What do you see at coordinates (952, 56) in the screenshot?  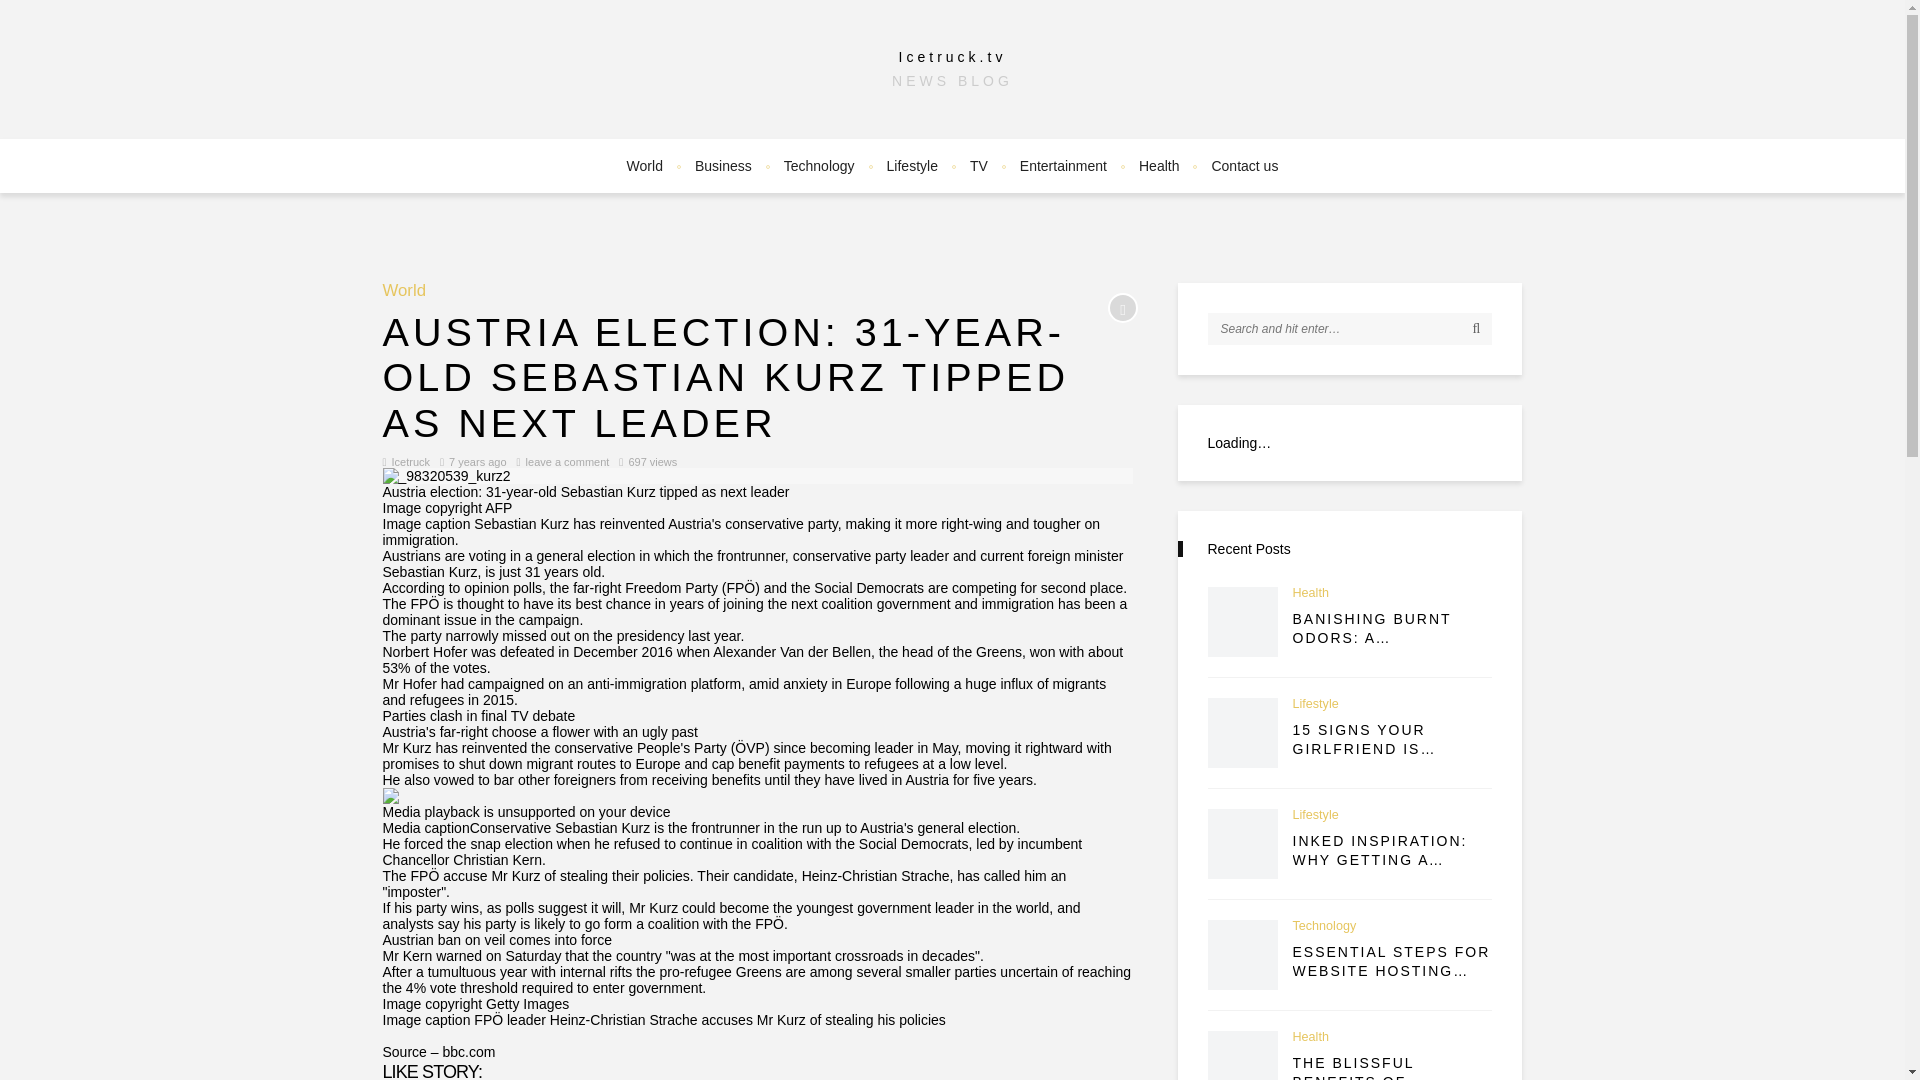 I see `Icetruck.tv` at bounding box center [952, 56].